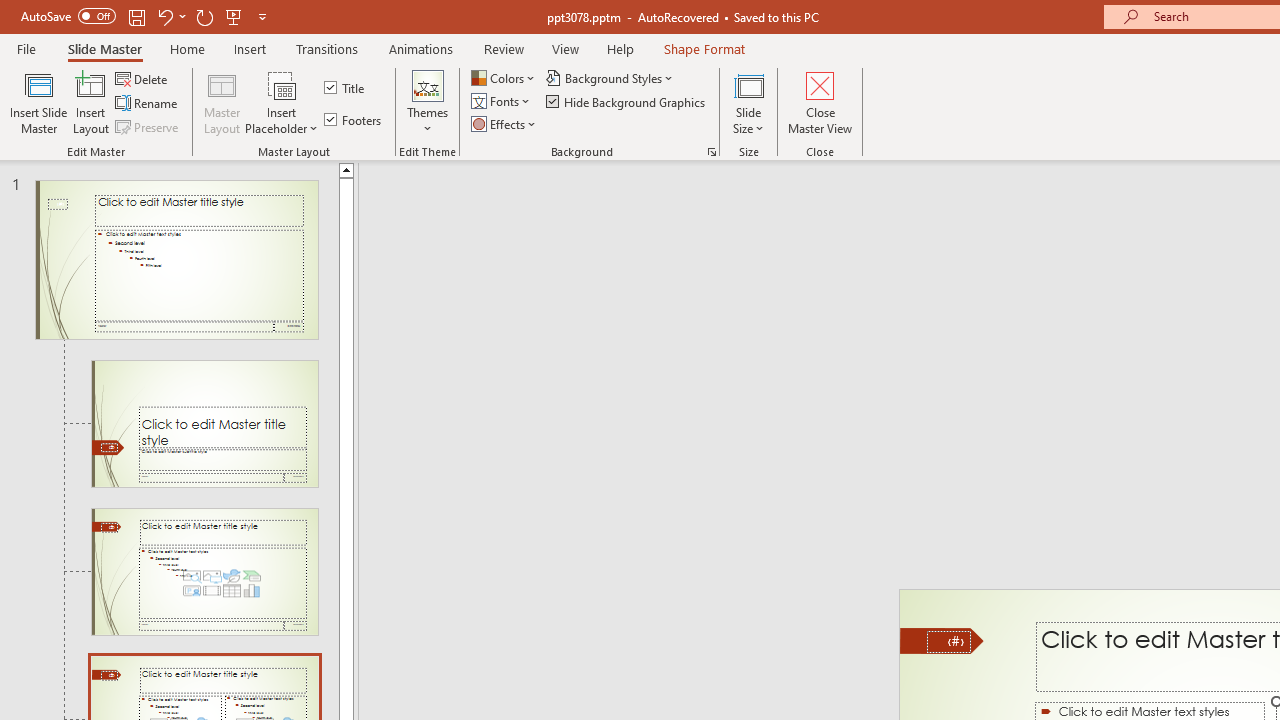  I want to click on Close Master View, so click(820, 102).